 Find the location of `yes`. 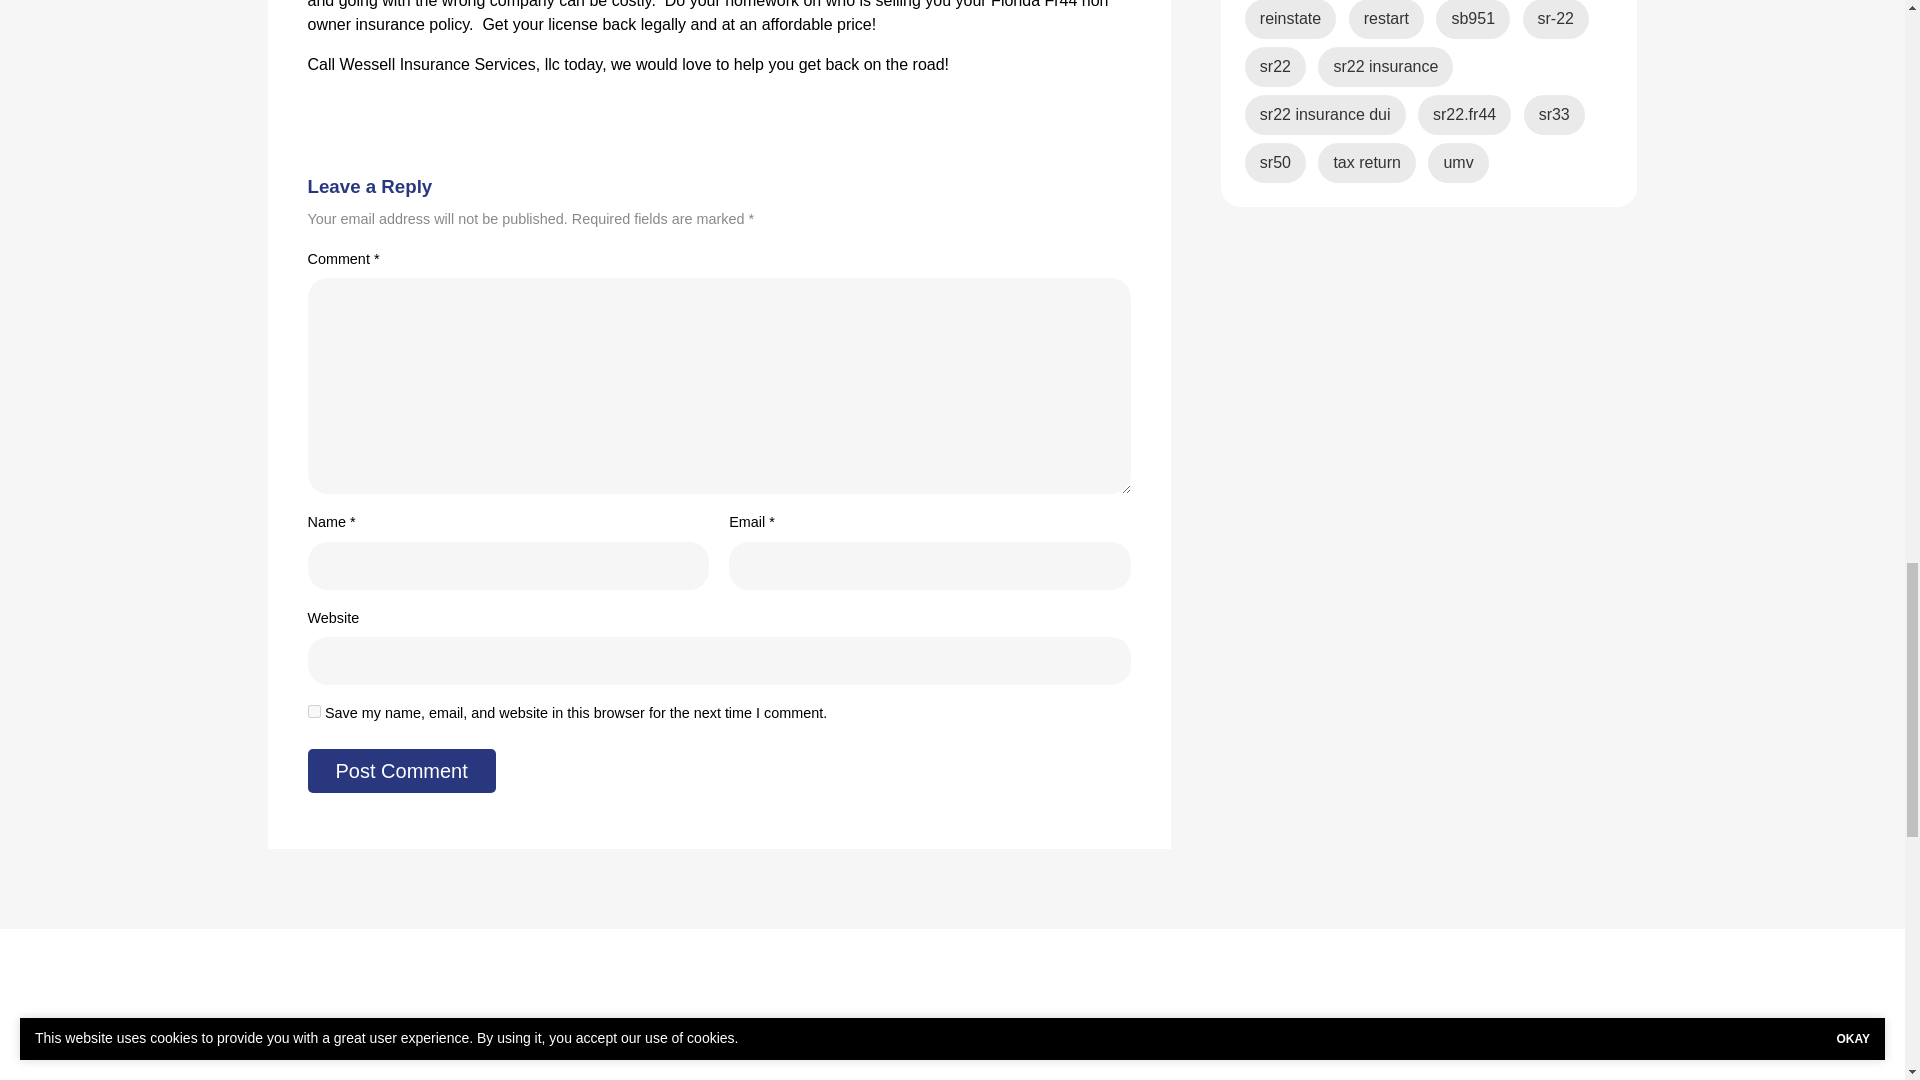

yes is located at coordinates (314, 712).